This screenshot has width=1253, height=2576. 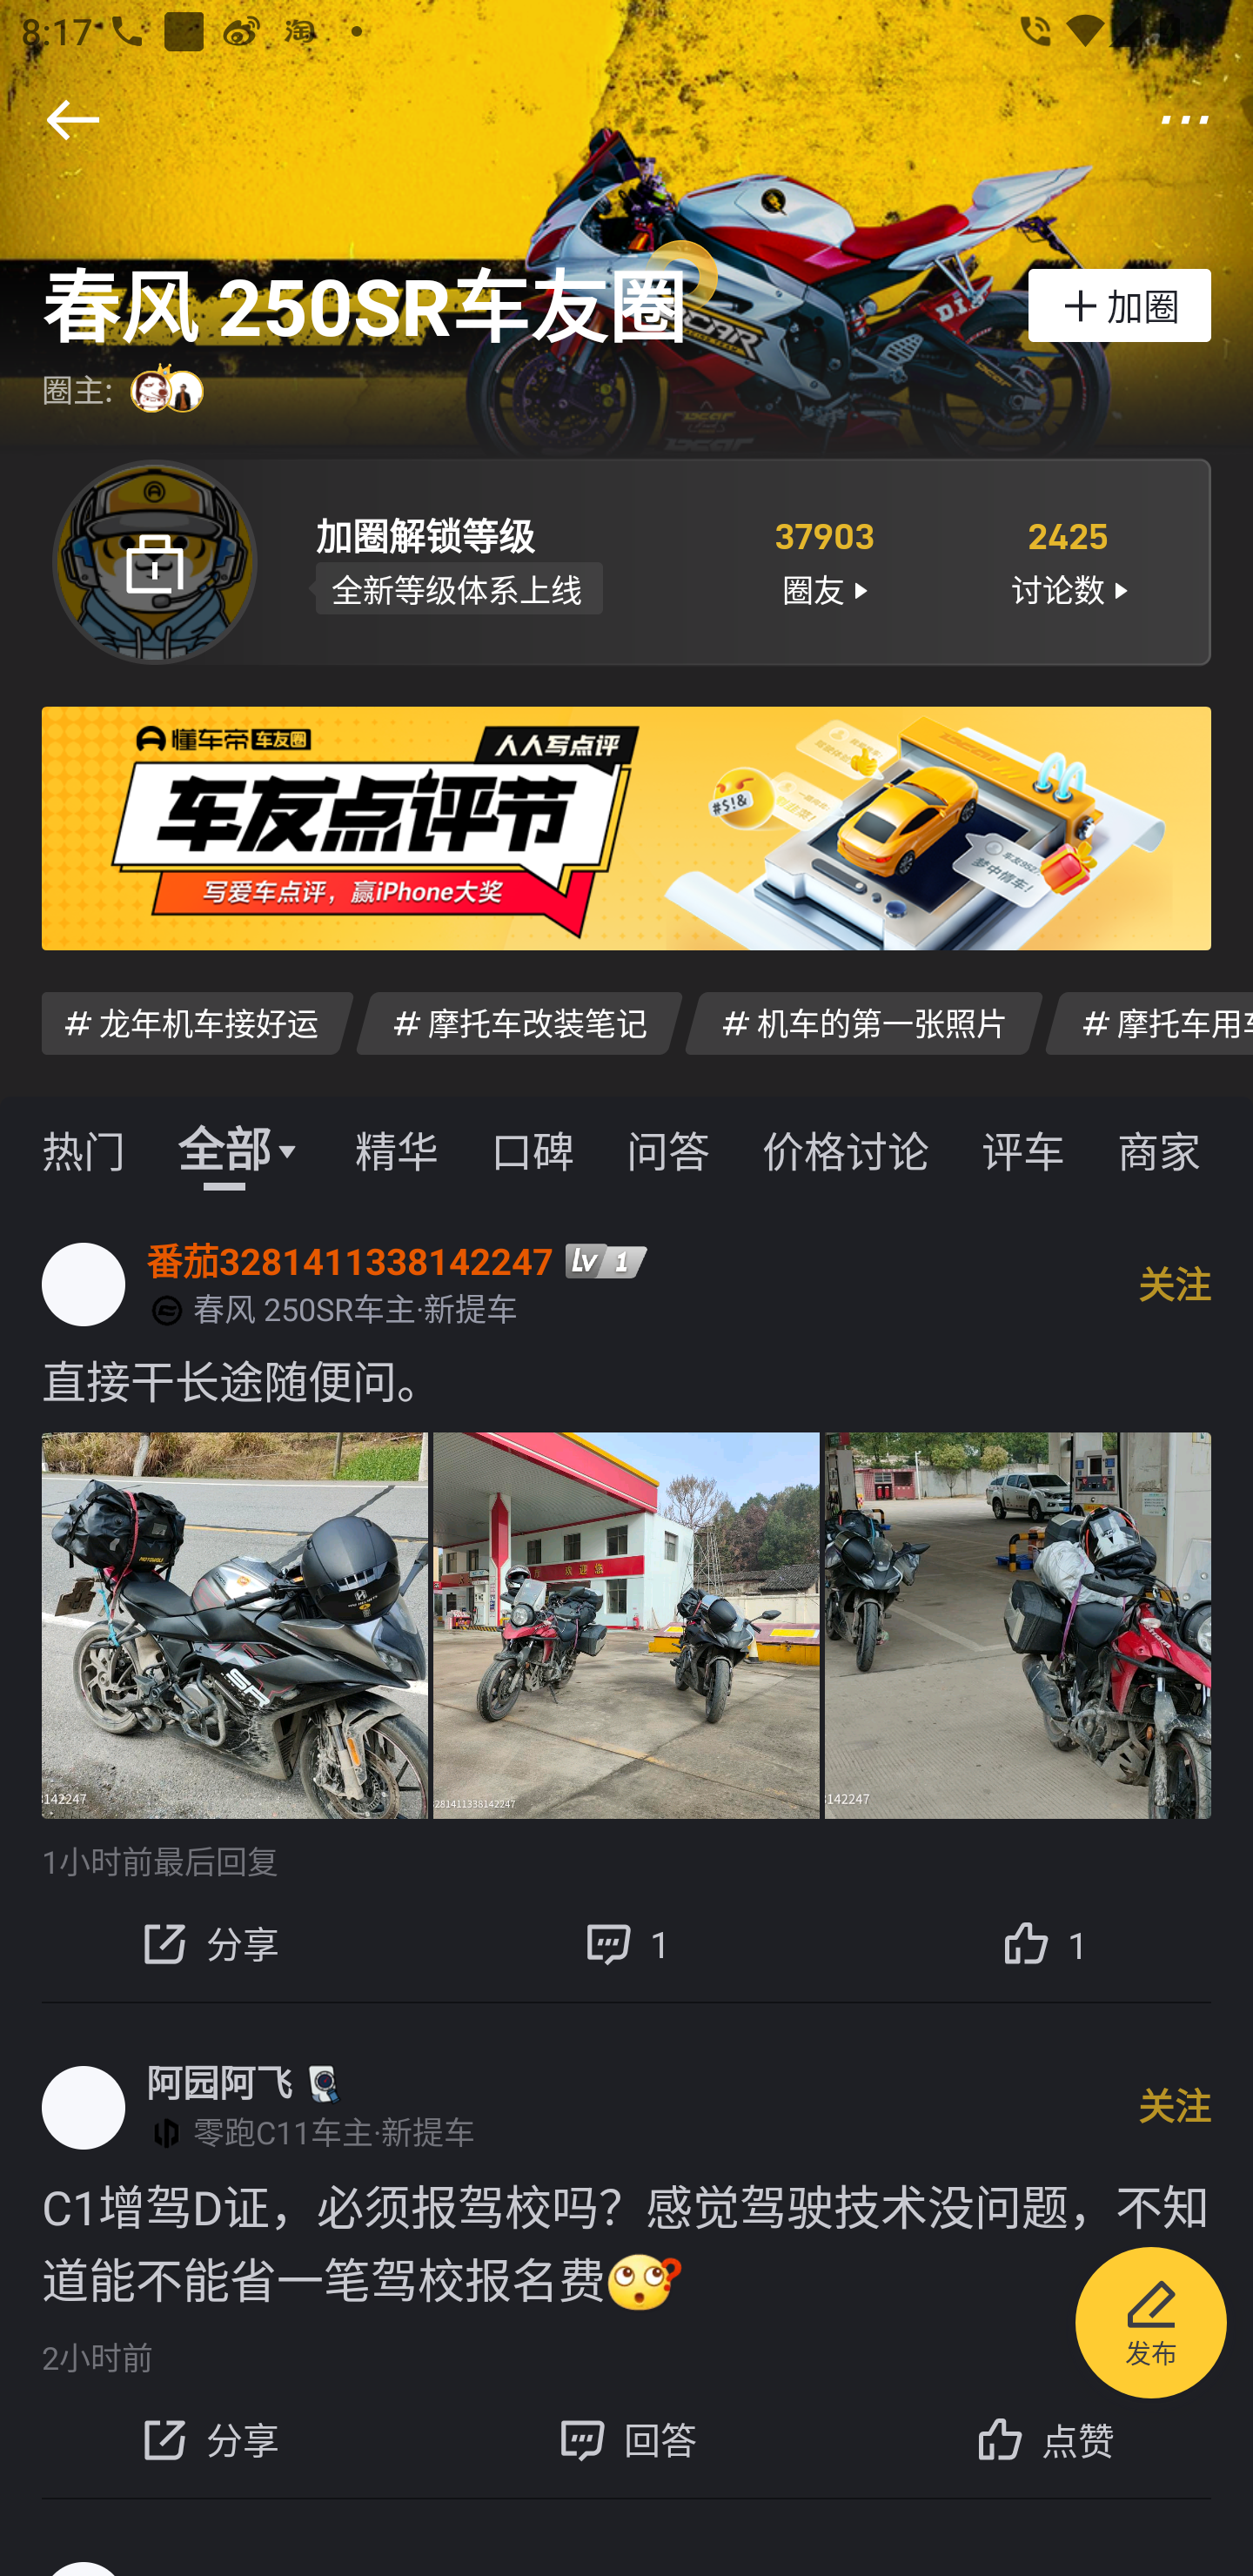 What do you see at coordinates (1175, 1284) in the screenshot?
I see `关注` at bounding box center [1175, 1284].